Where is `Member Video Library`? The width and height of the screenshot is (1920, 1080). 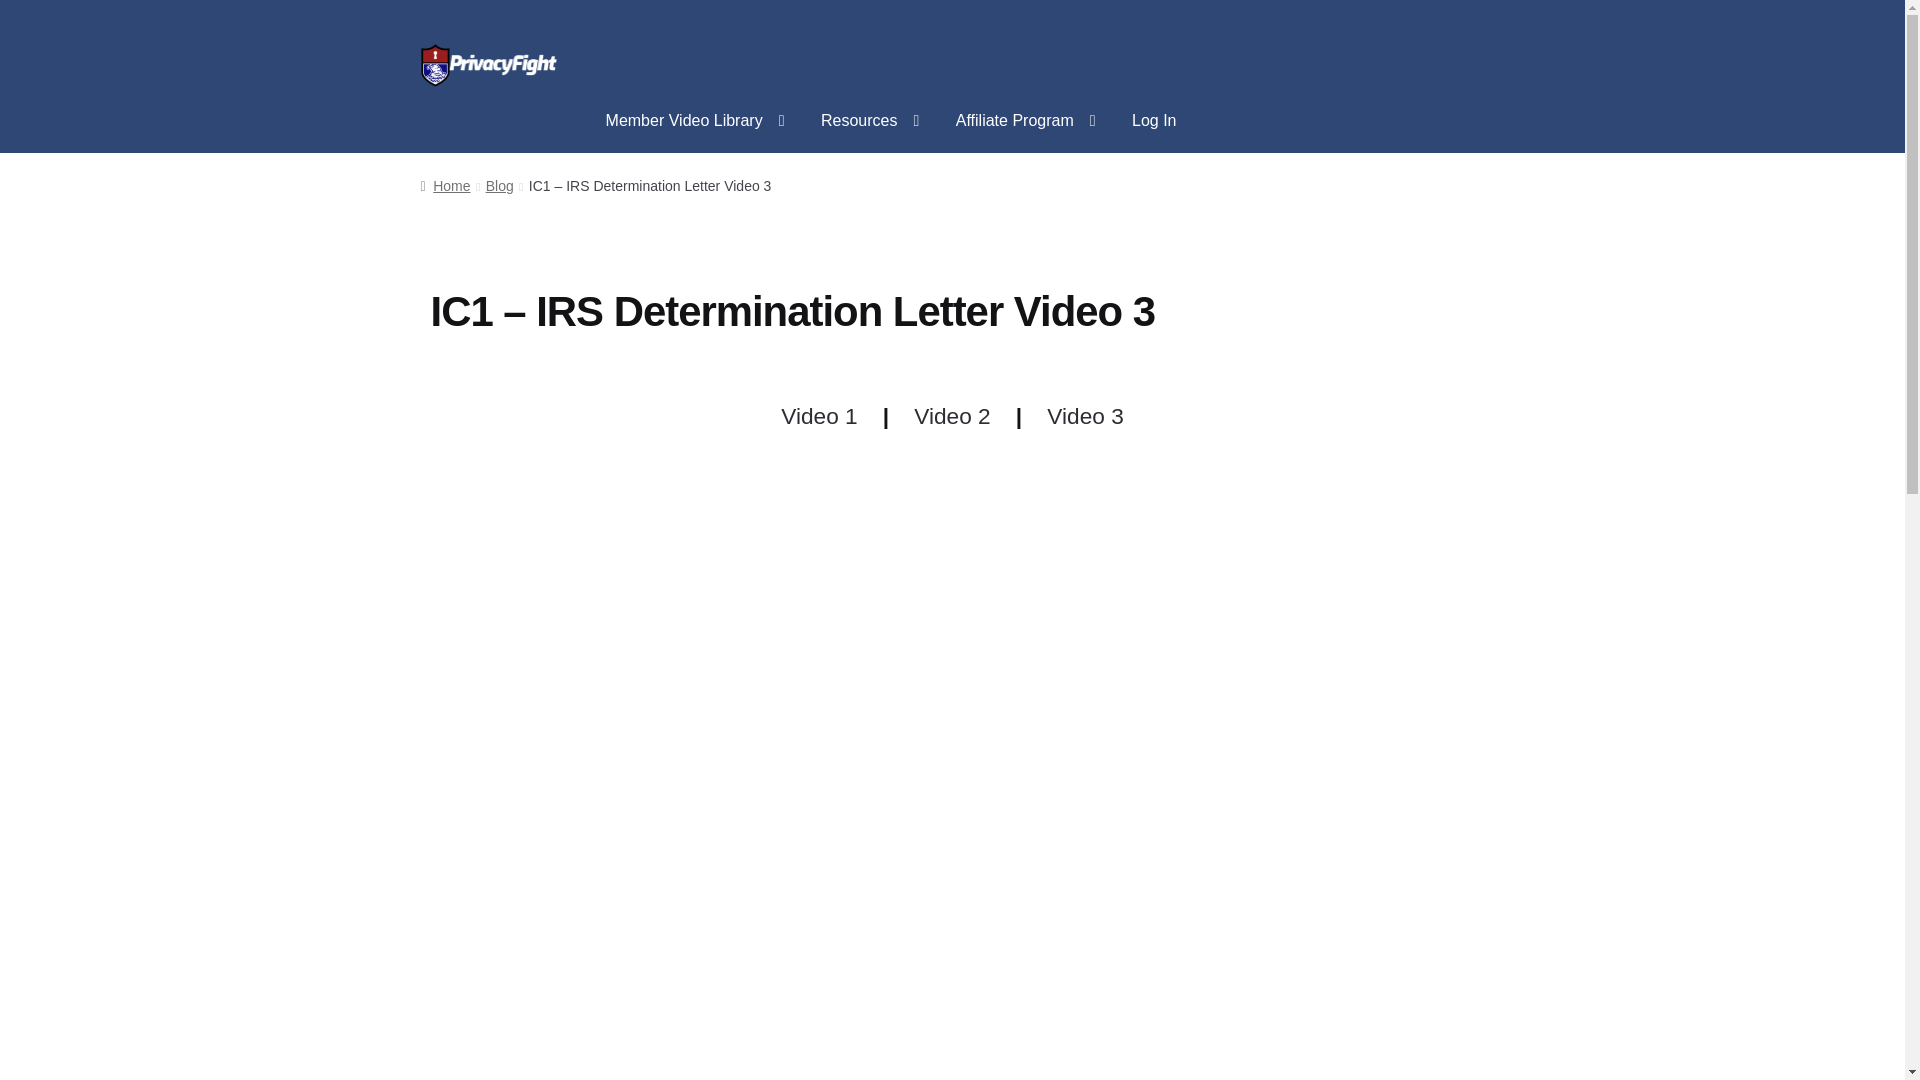
Member Video Library is located at coordinates (694, 120).